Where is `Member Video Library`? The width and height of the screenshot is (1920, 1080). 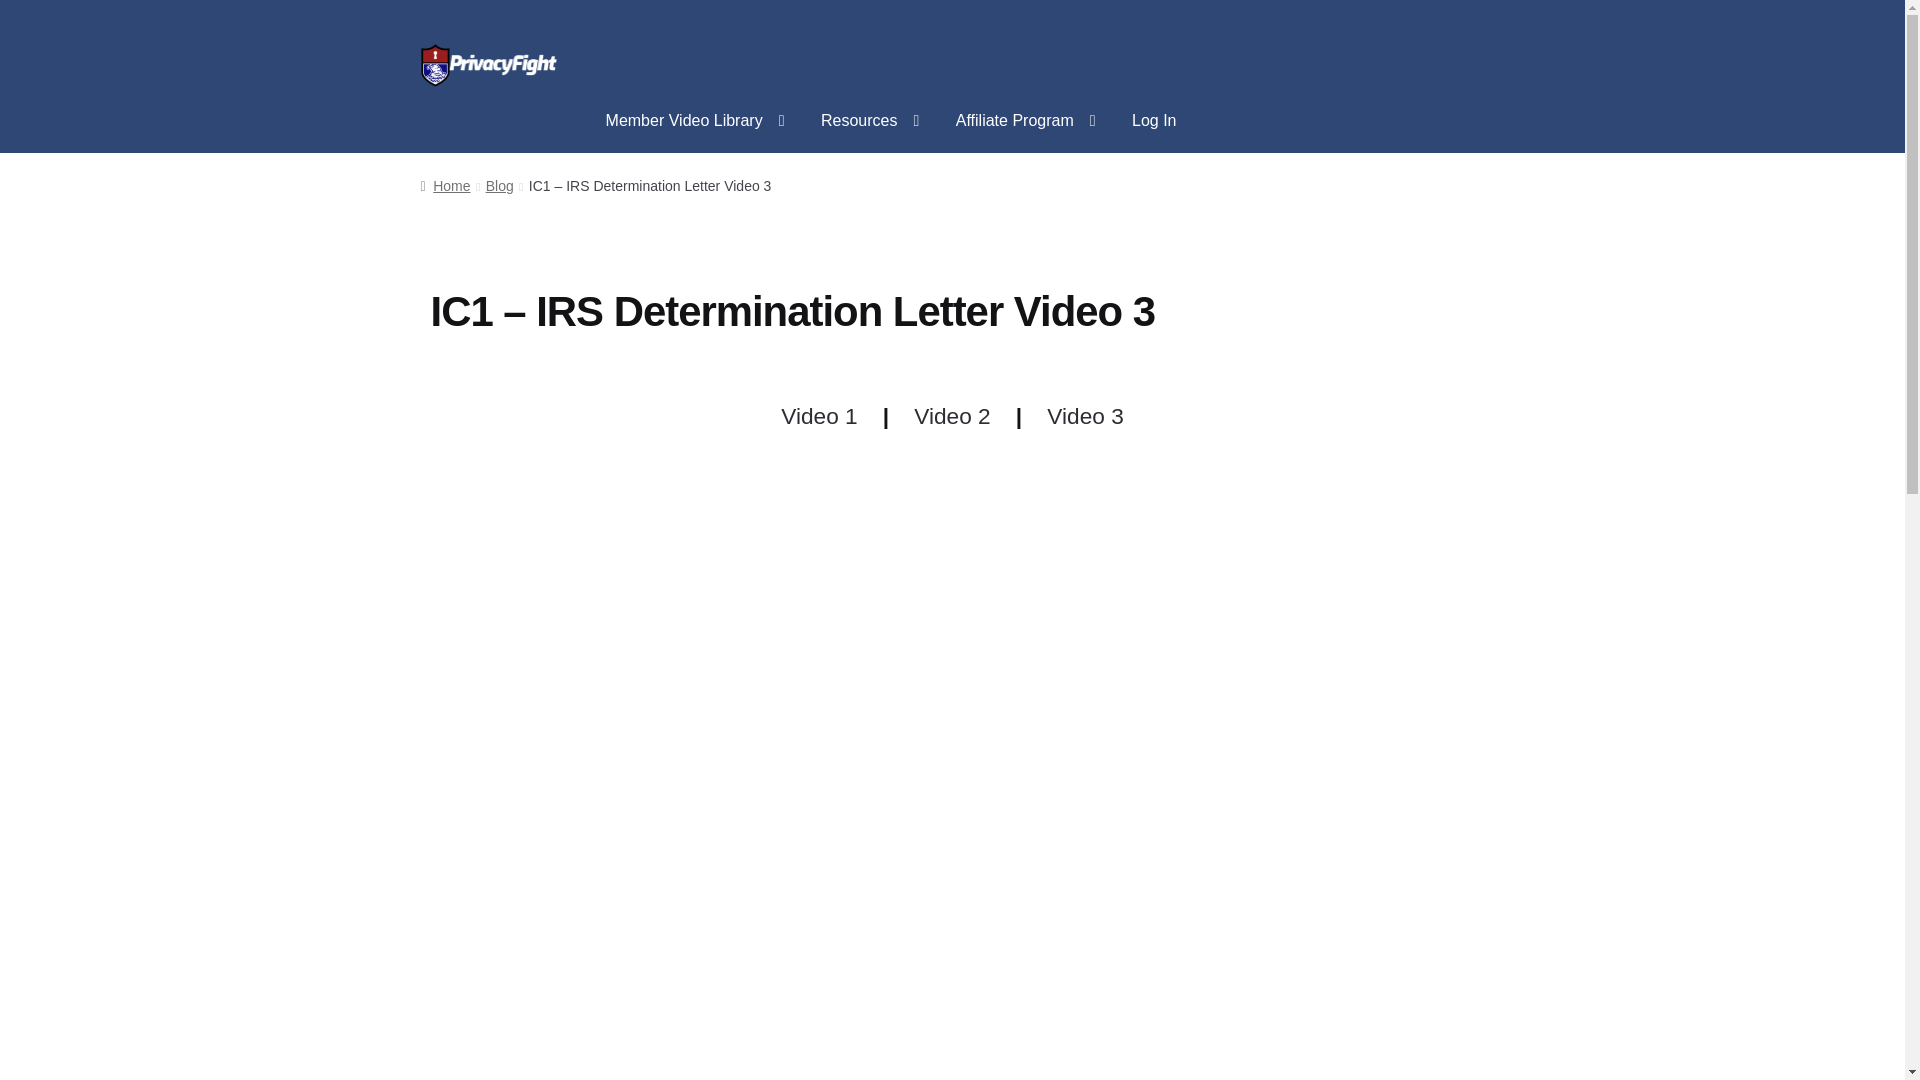
Member Video Library is located at coordinates (694, 120).